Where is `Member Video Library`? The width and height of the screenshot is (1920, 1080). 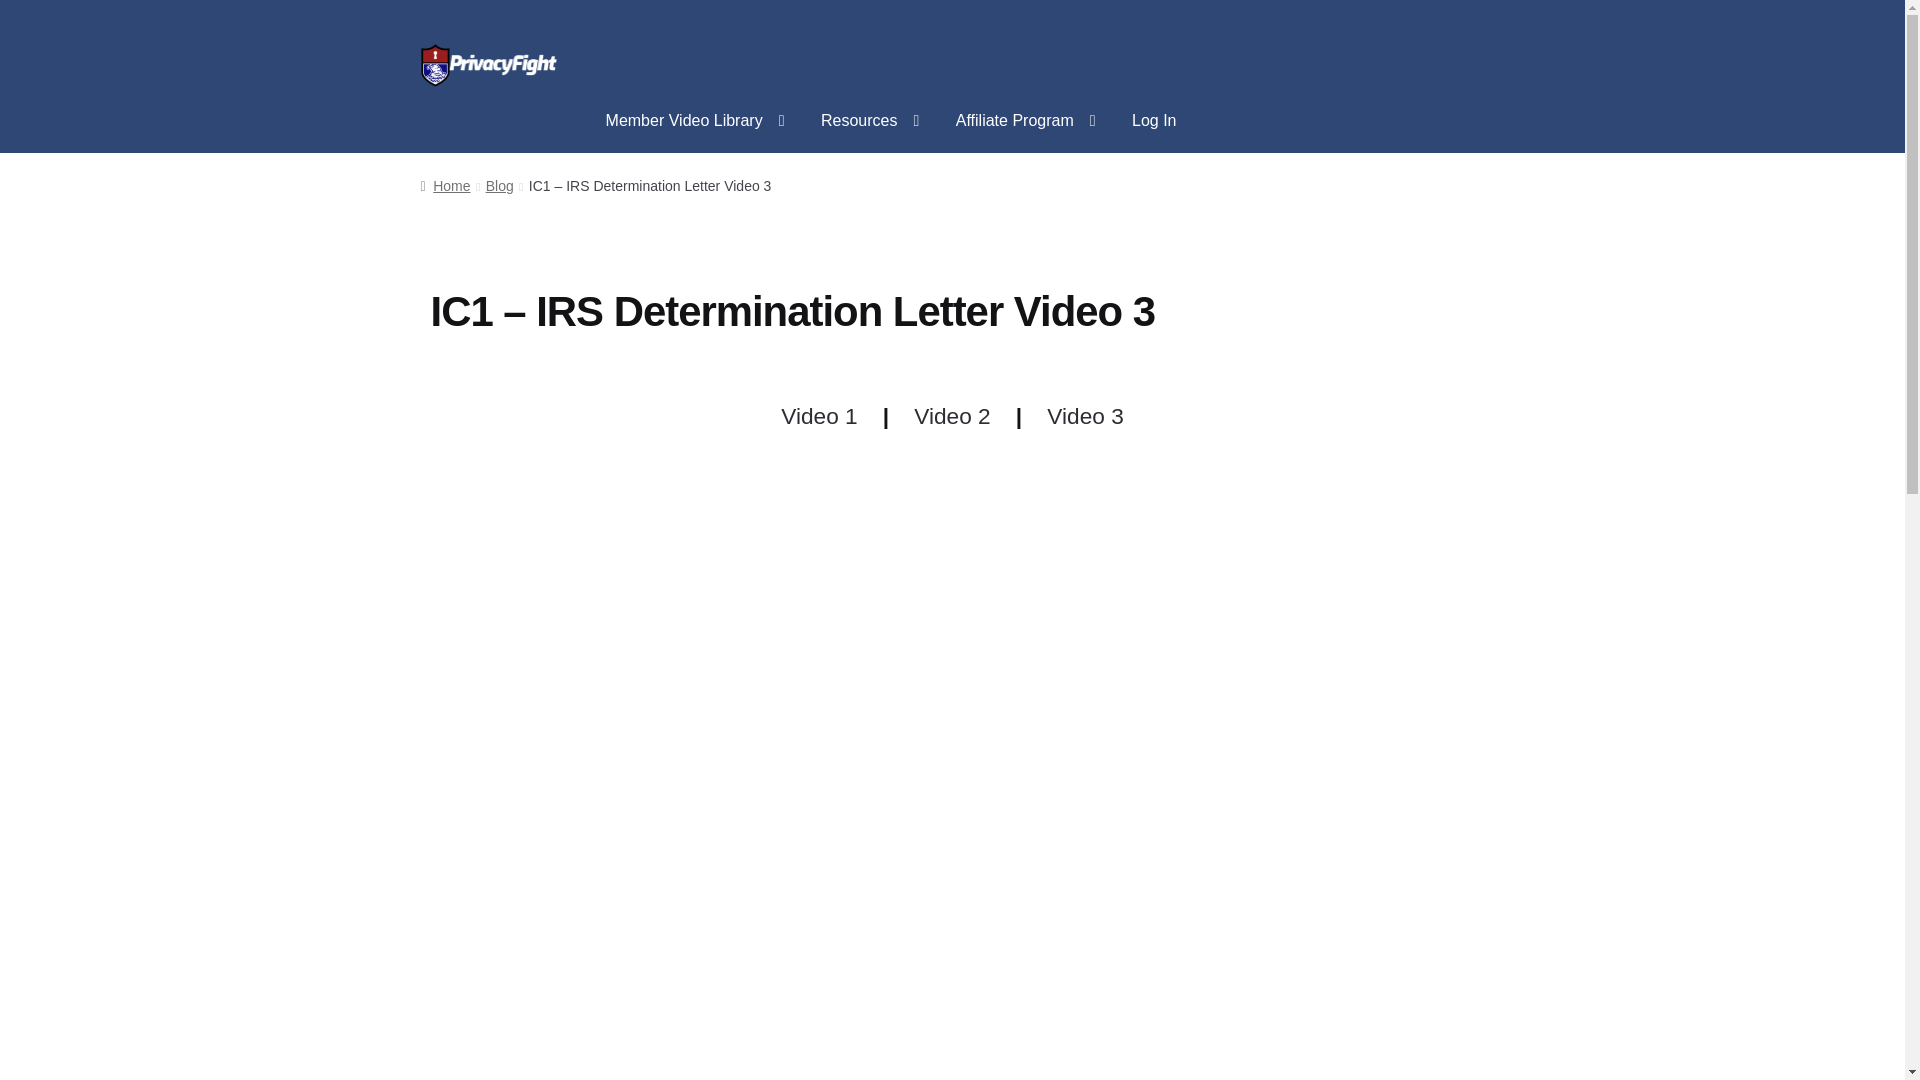
Member Video Library is located at coordinates (694, 120).